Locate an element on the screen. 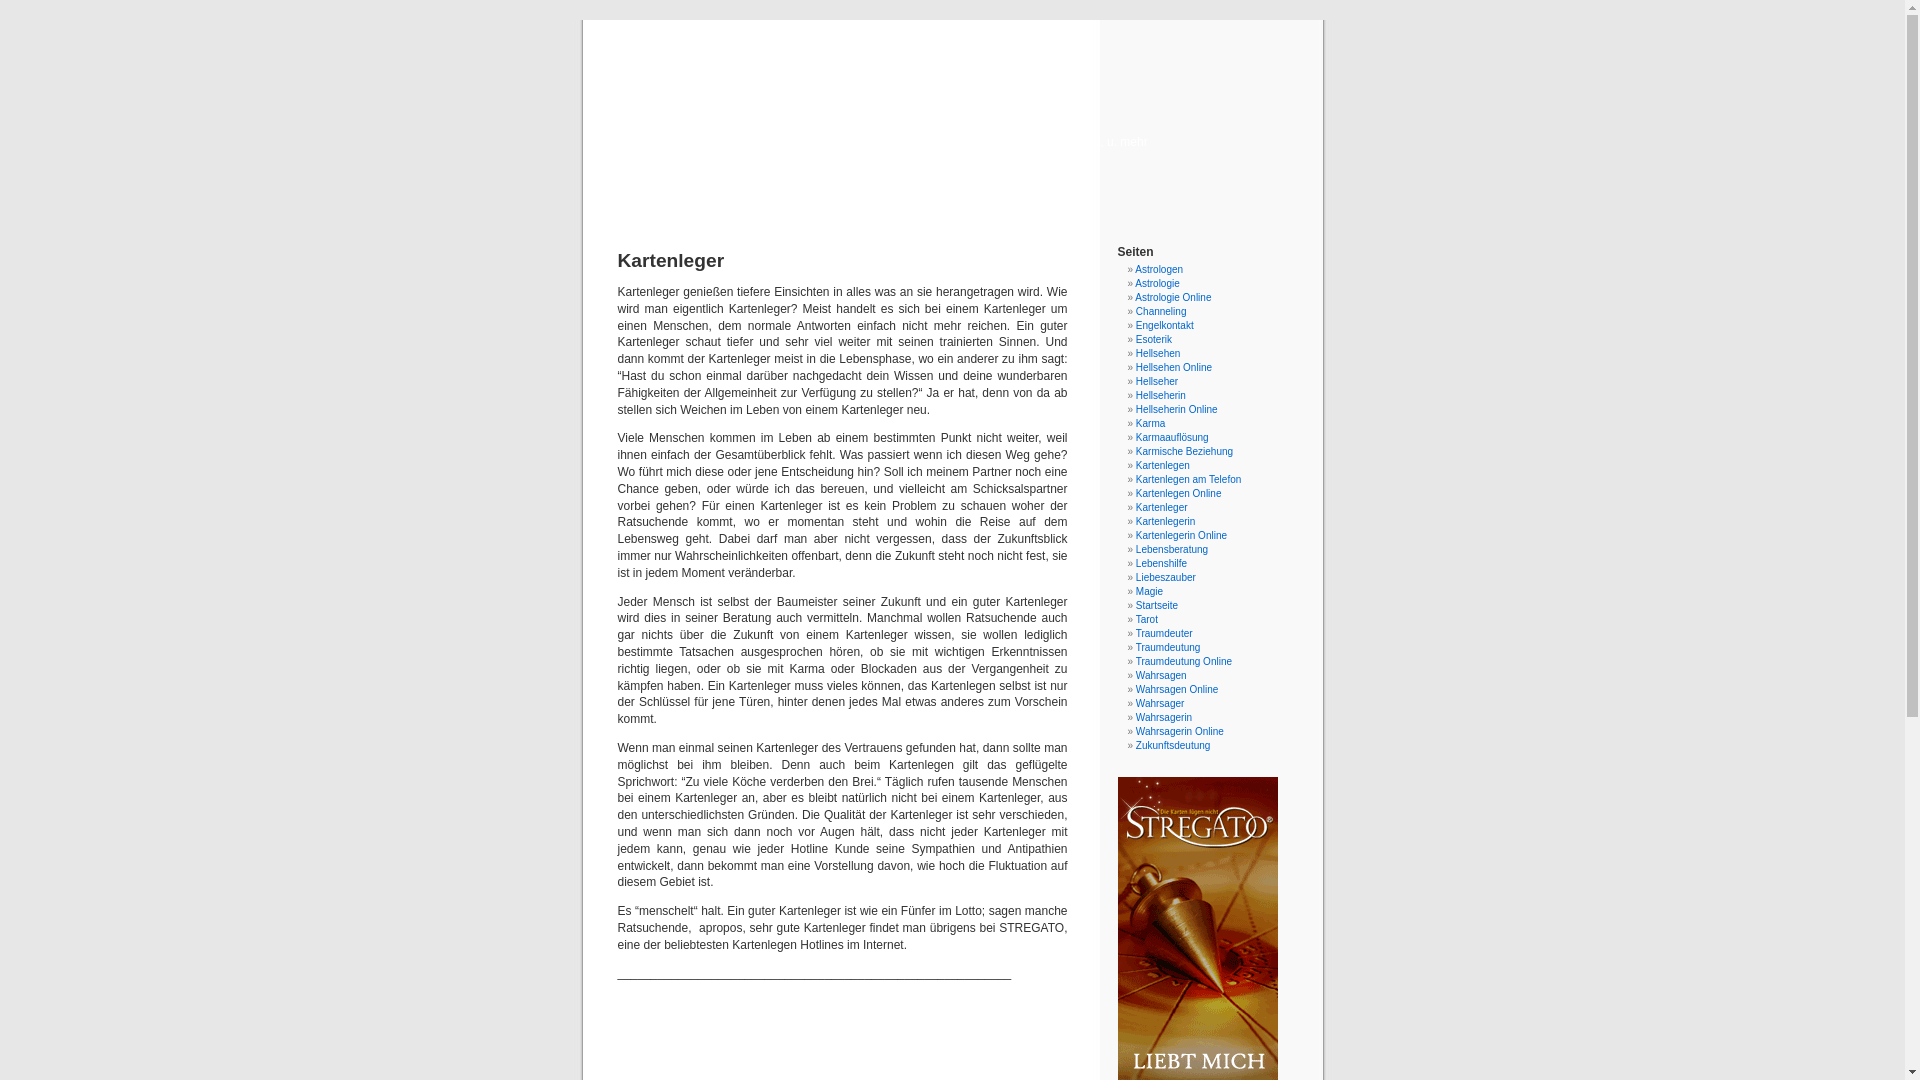 The width and height of the screenshot is (1920, 1080). Kartenlegerin Online is located at coordinates (1182, 536).